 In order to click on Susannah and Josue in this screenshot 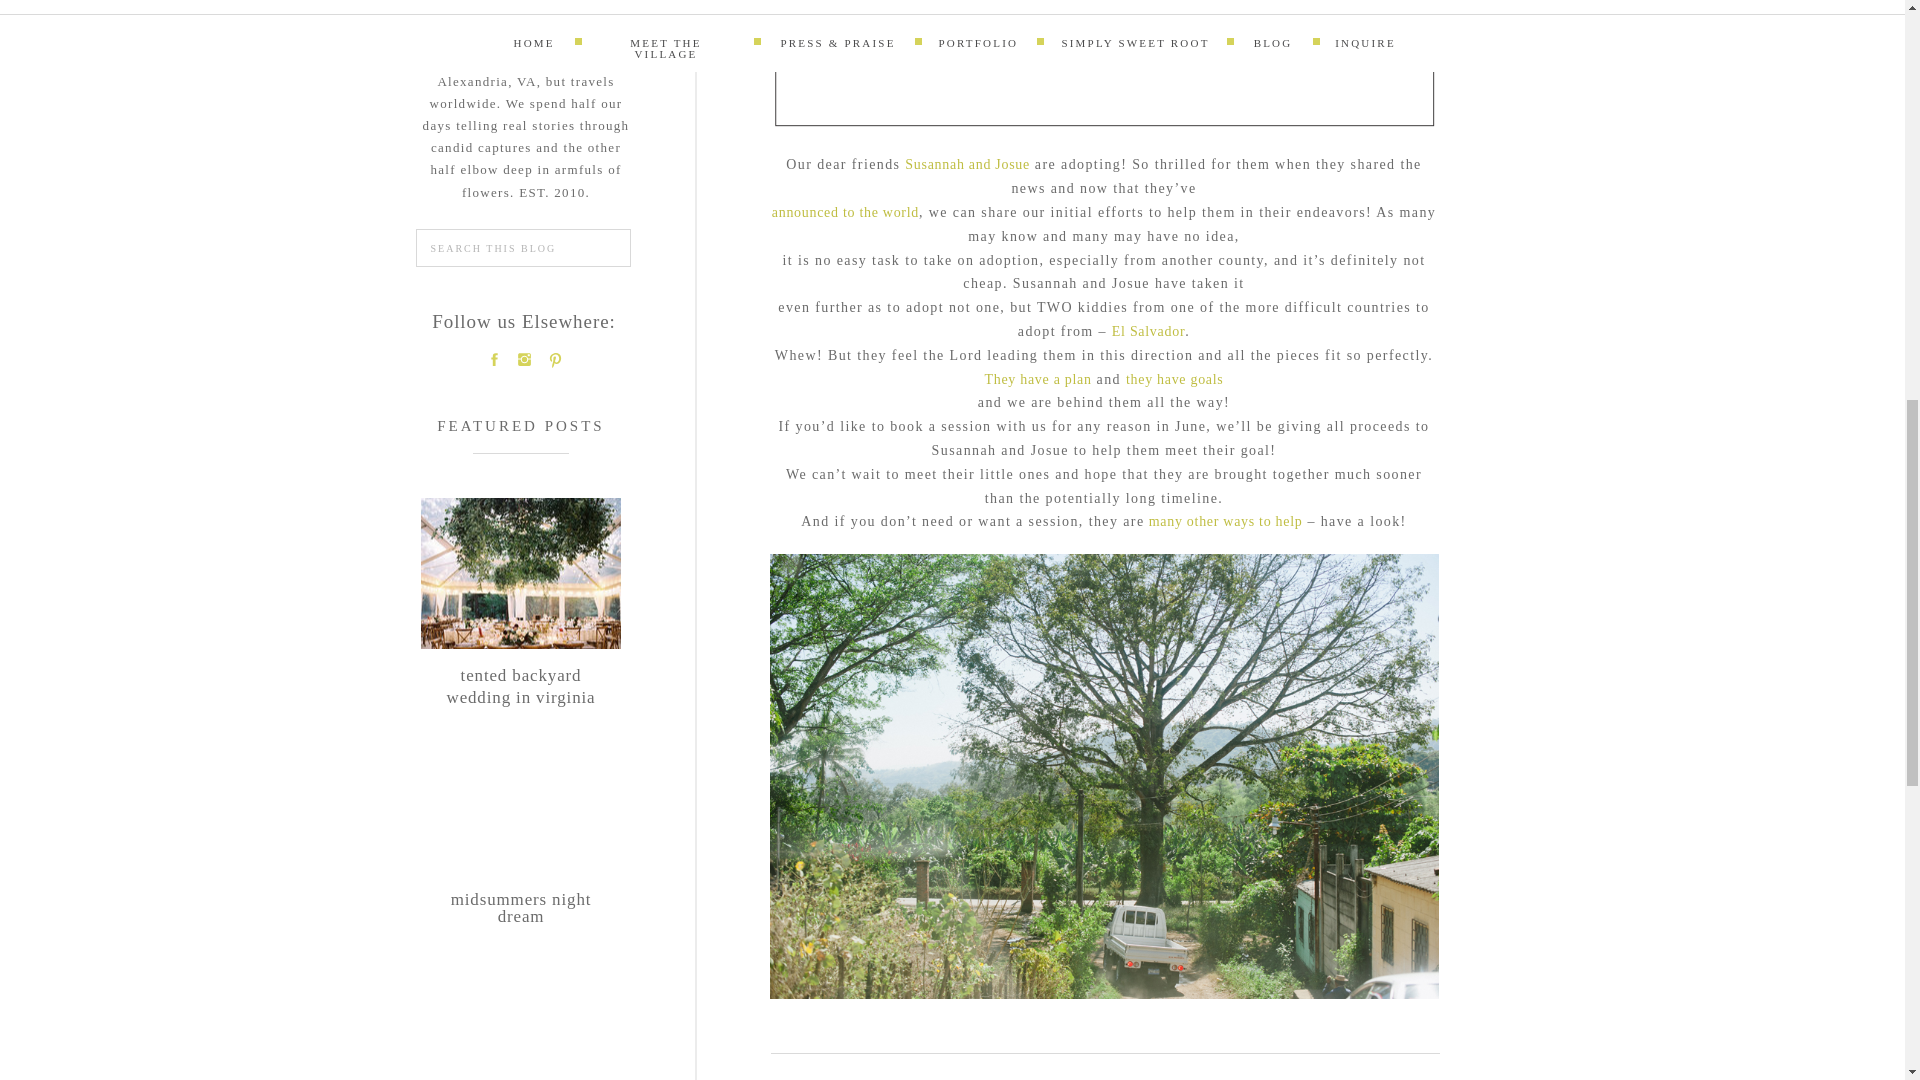, I will do `click(520, 685)`.